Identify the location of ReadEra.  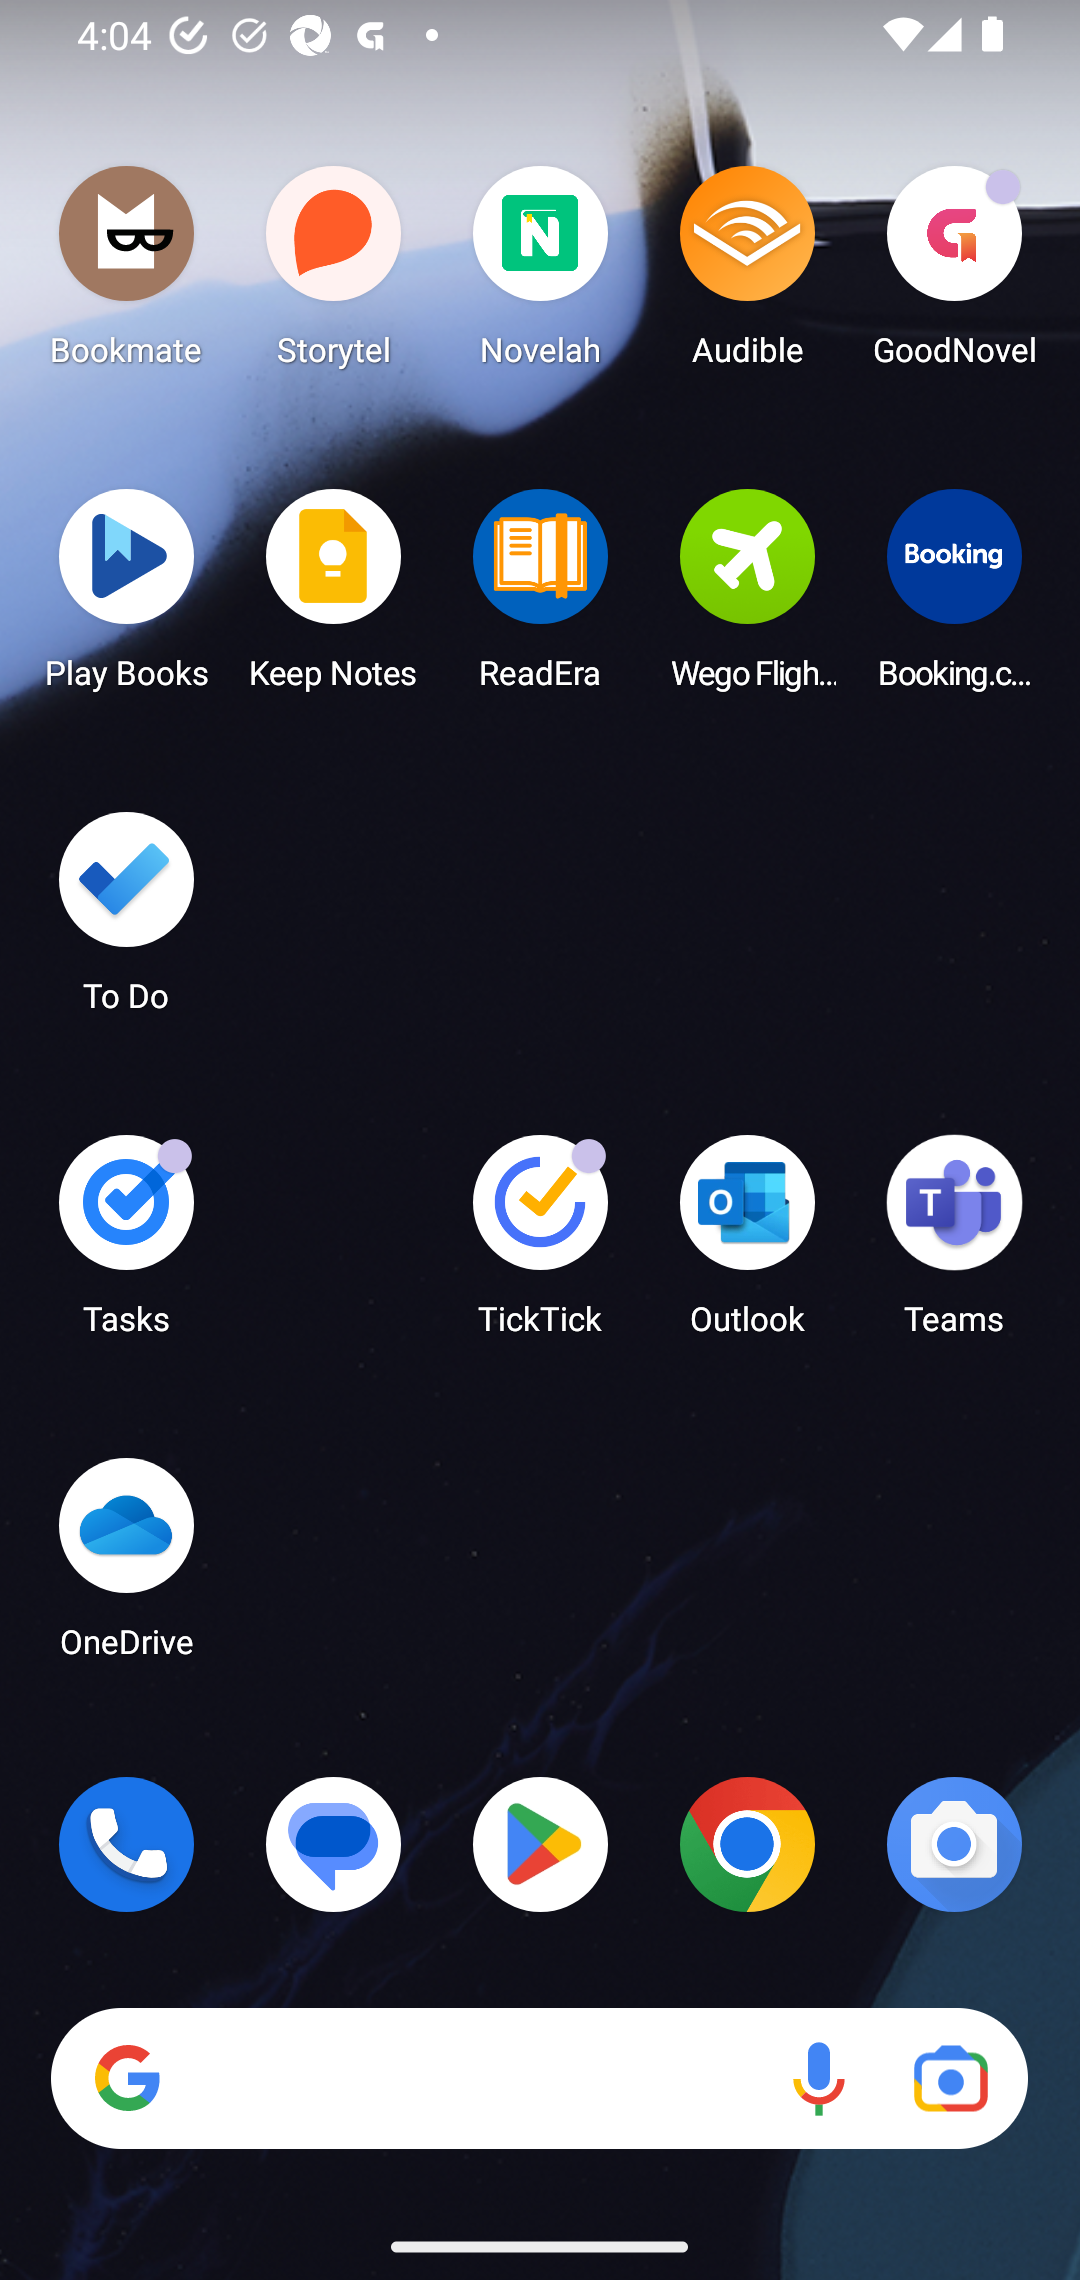
(540, 597).